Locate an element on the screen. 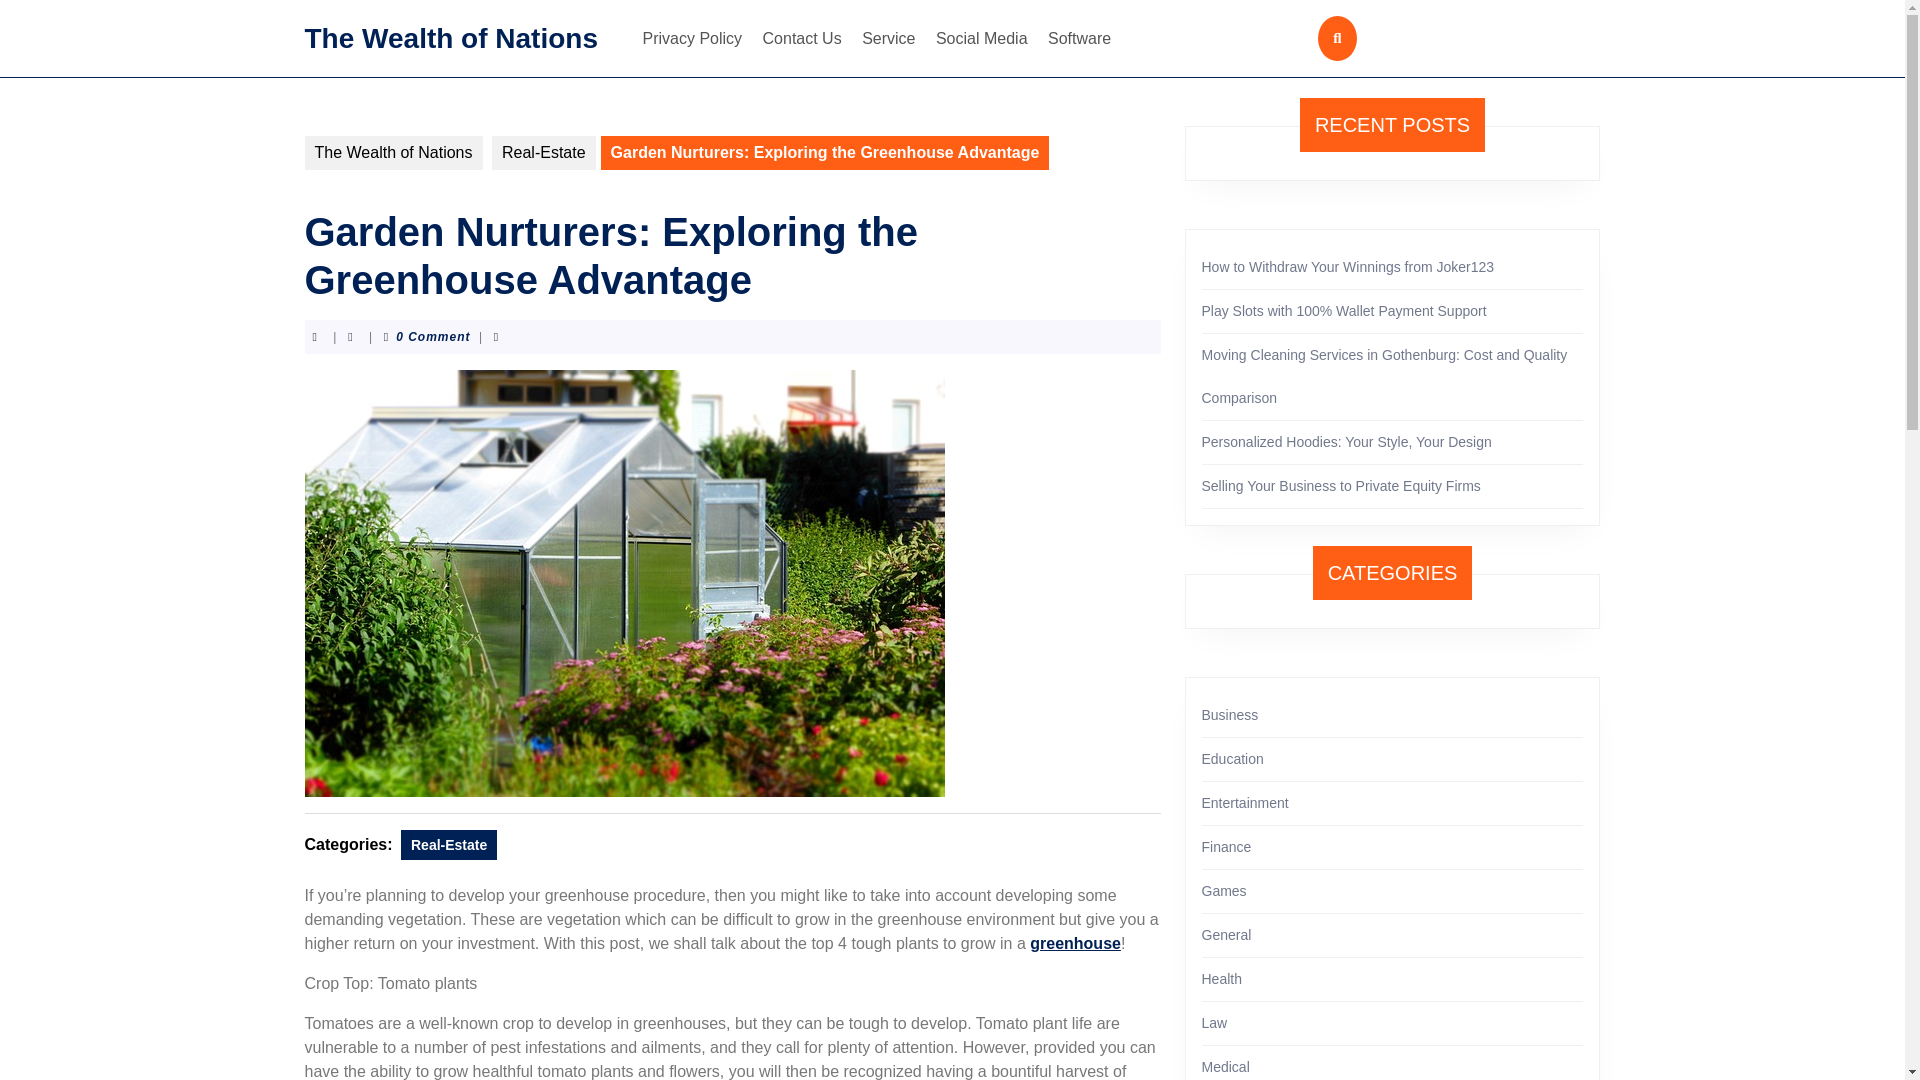  The Wealth of Nations is located at coordinates (392, 152).